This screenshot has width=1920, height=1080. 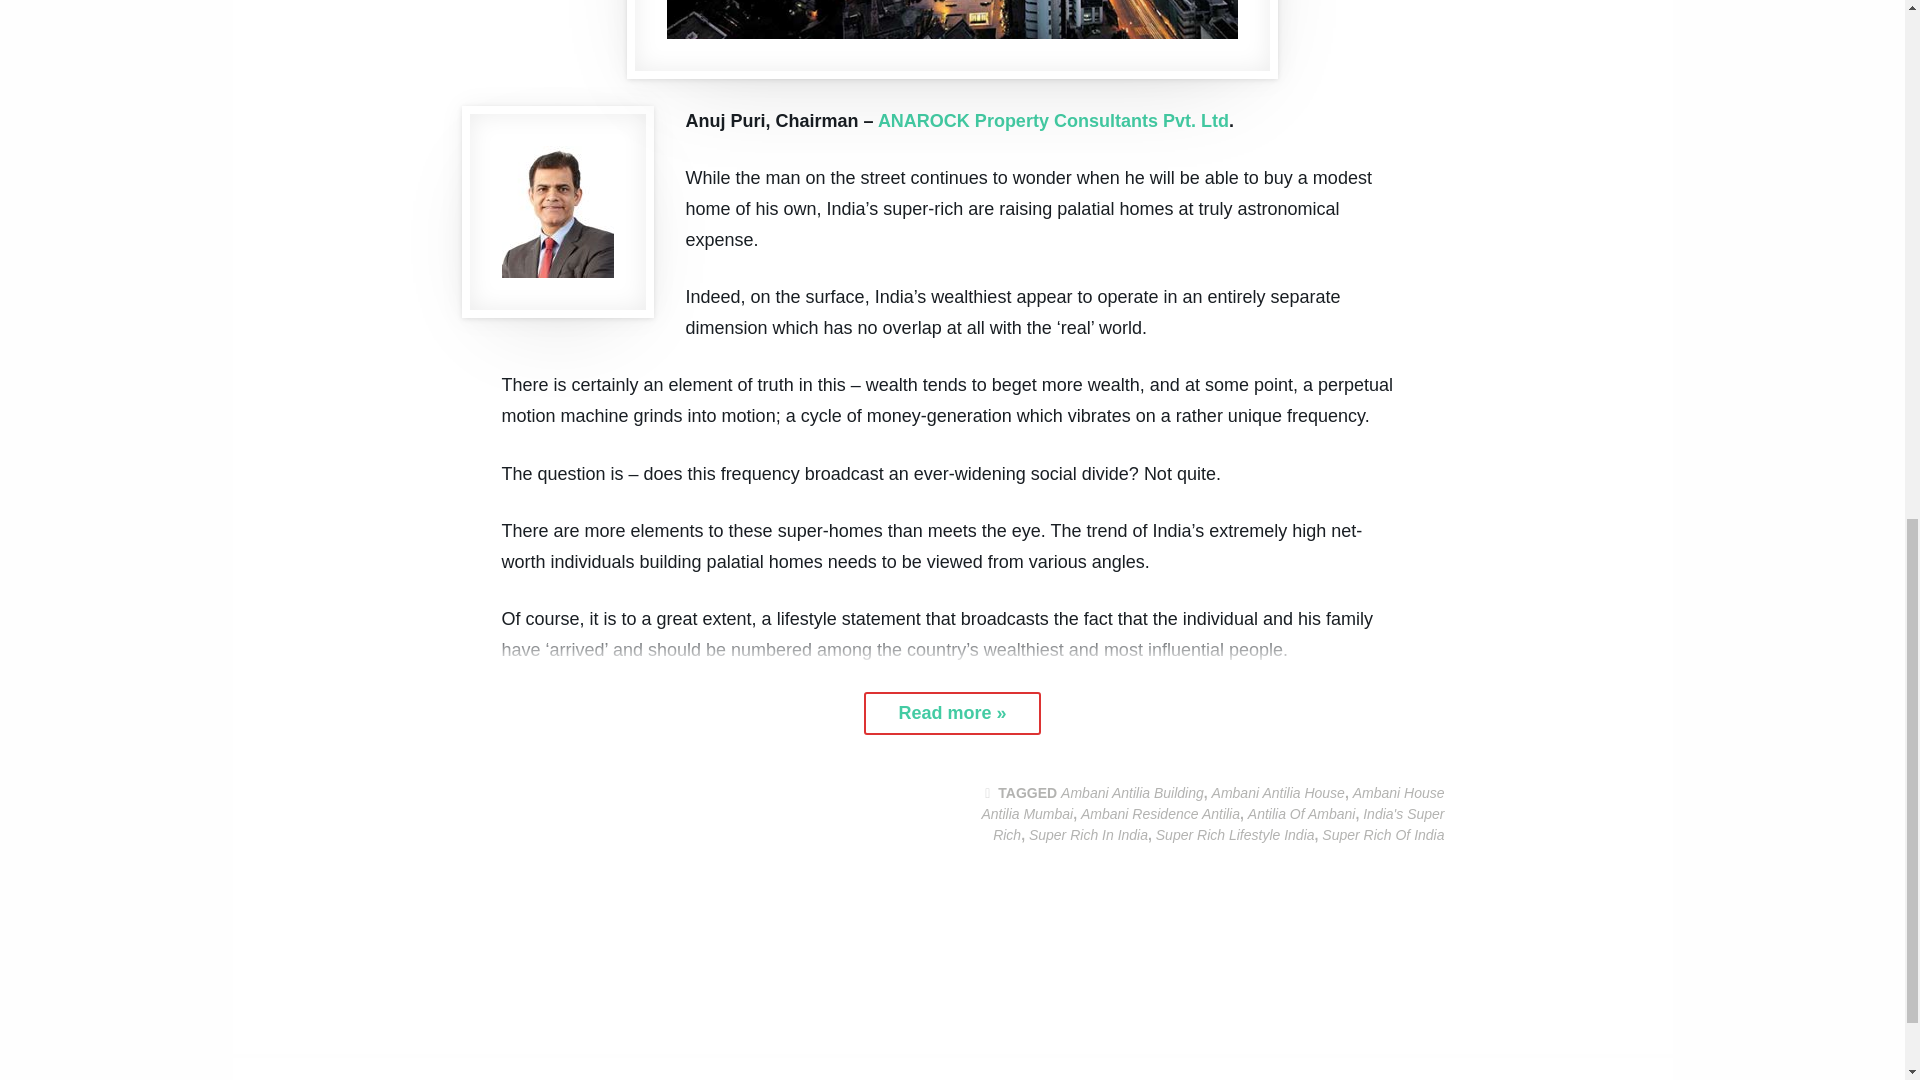 What do you see at coordinates (1088, 835) in the screenshot?
I see `Super Rich In India` at bounding box center [1088, 835].